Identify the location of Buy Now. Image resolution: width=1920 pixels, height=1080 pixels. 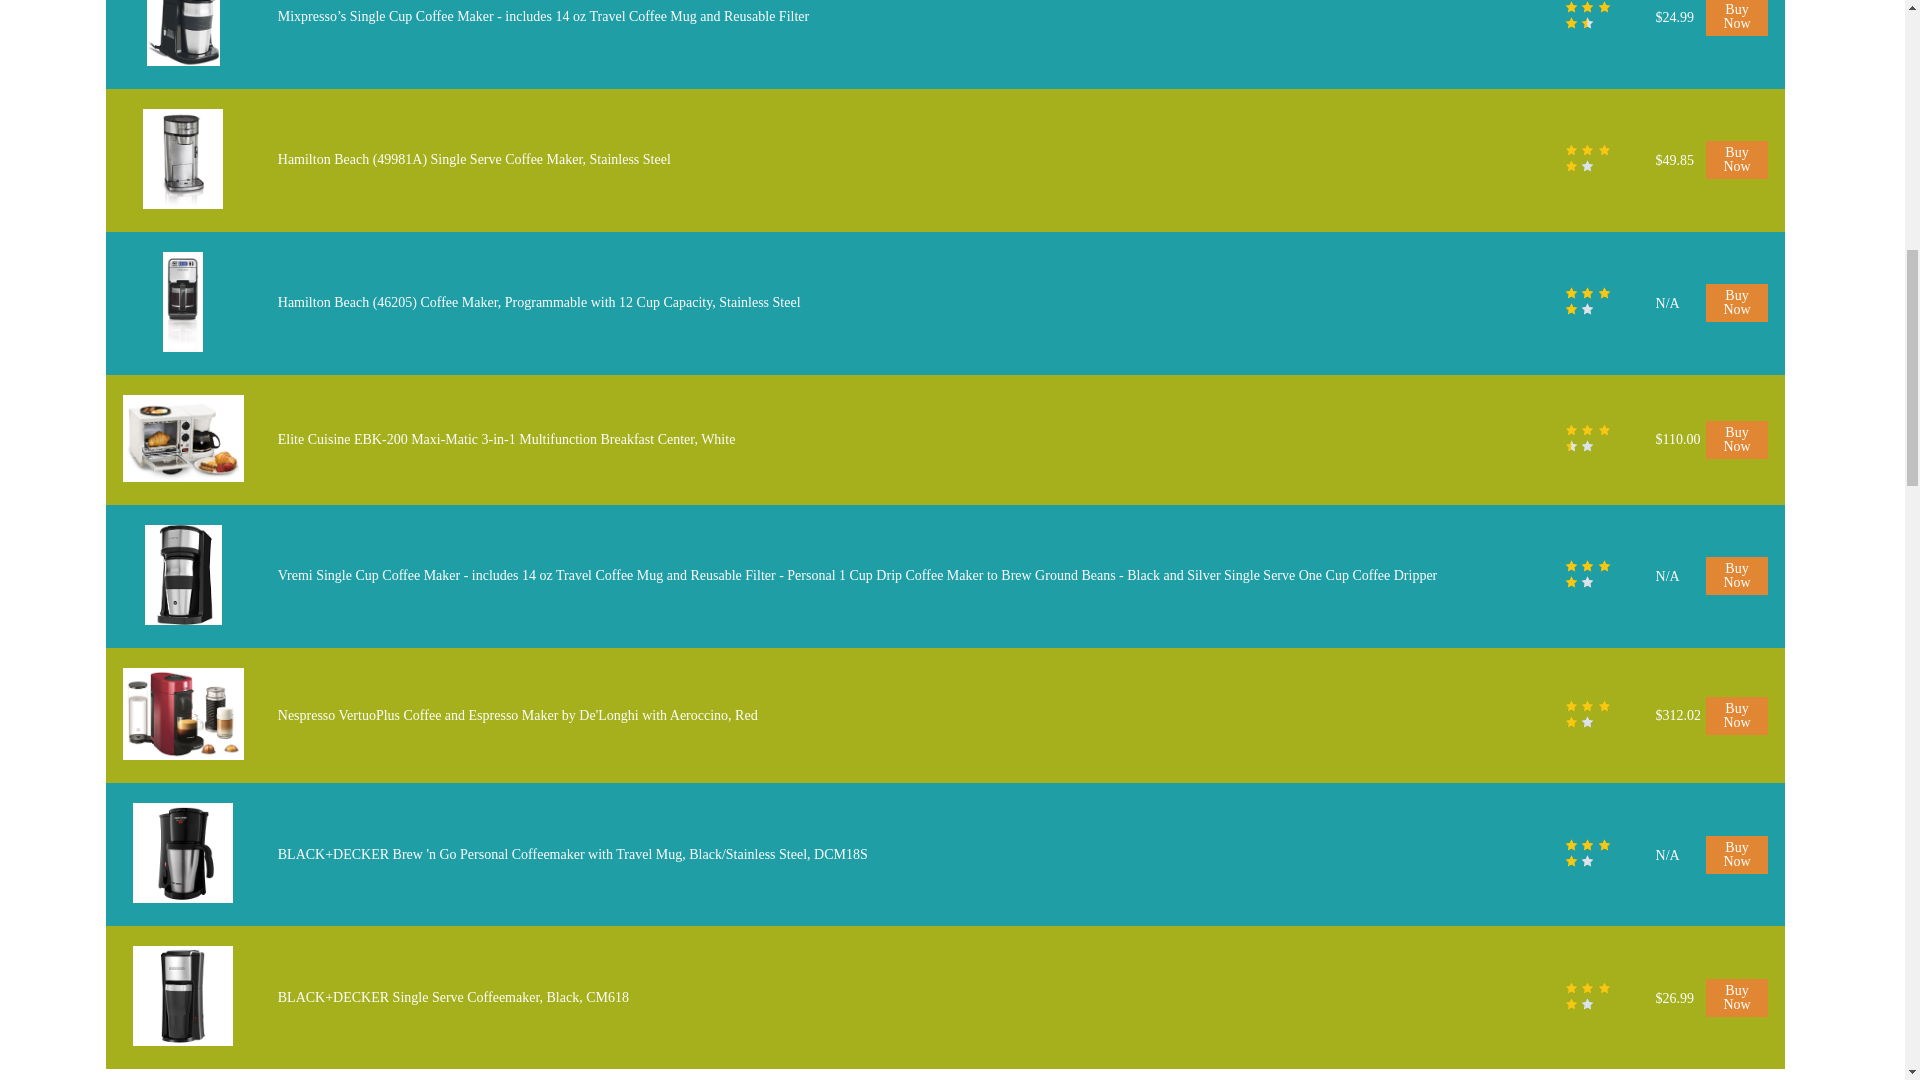
(1737, 18).